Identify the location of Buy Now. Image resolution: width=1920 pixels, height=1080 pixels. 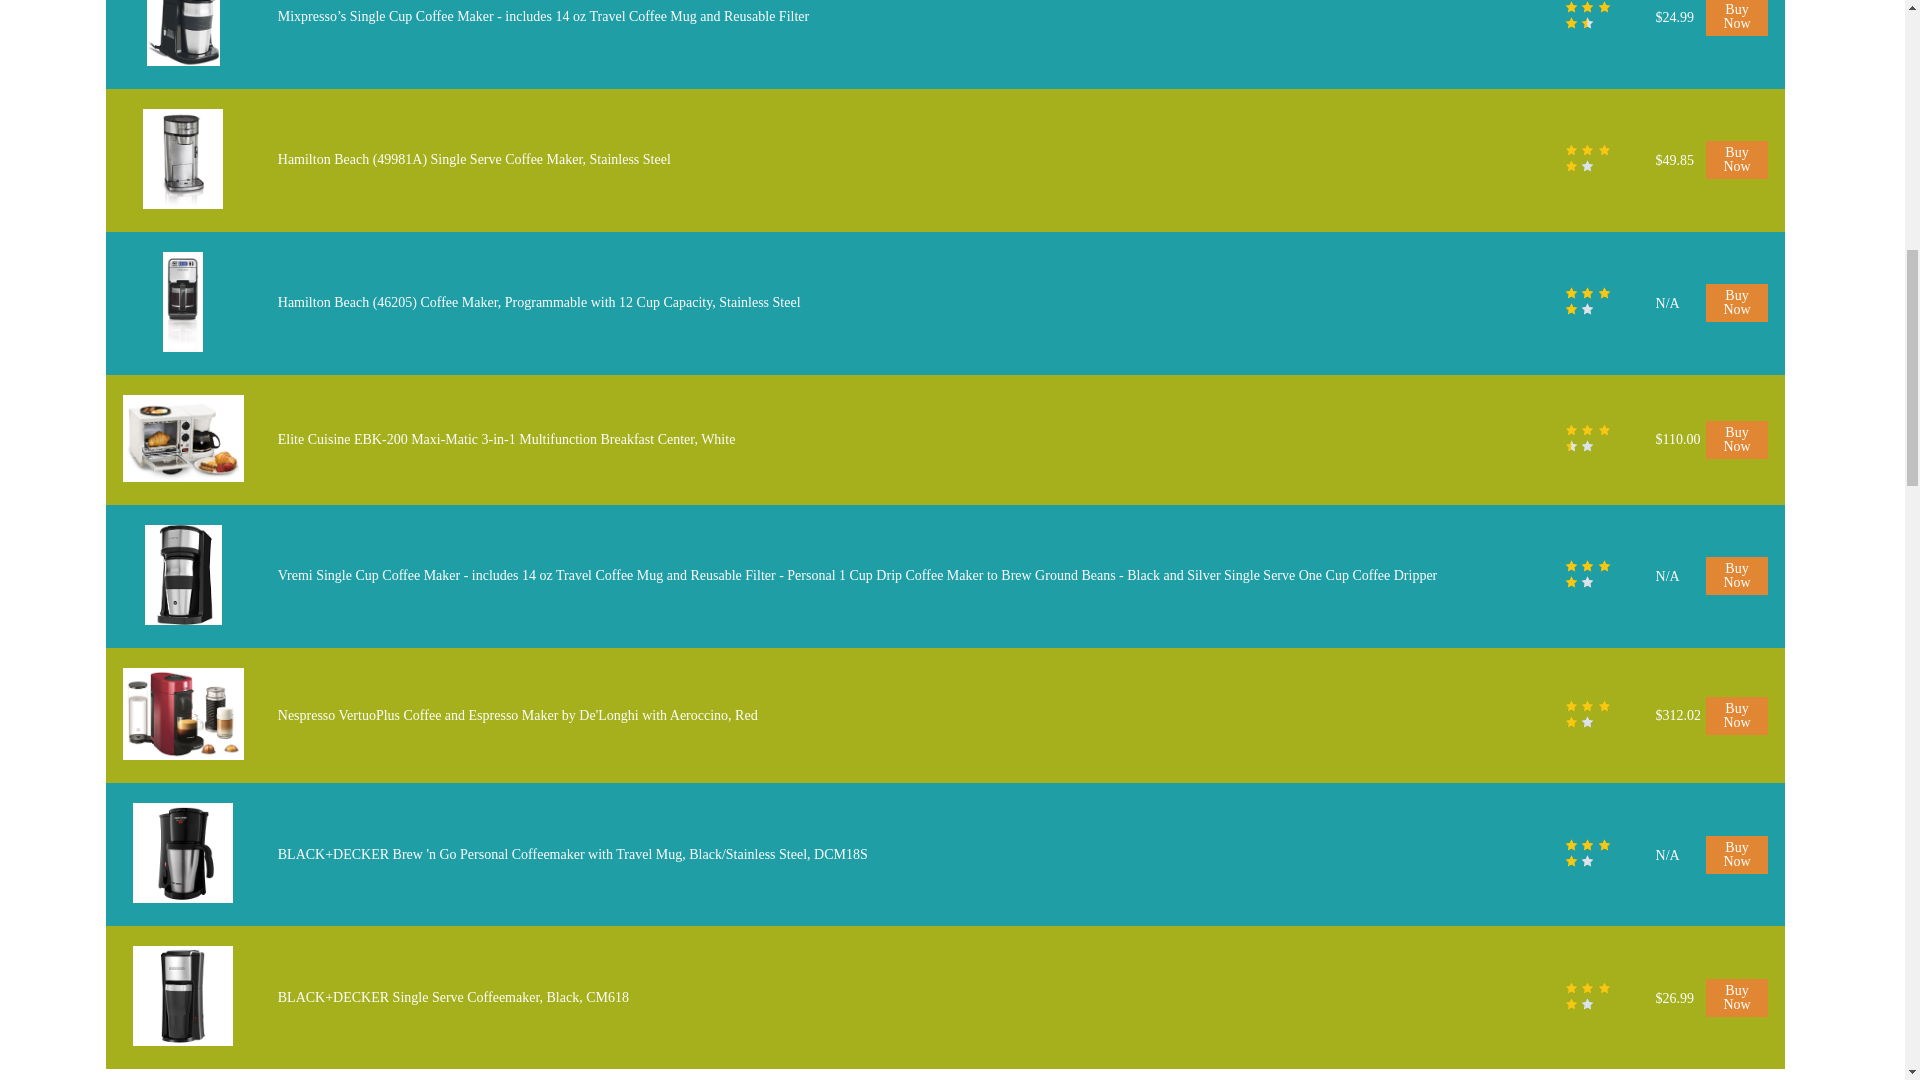
(1737, 18).